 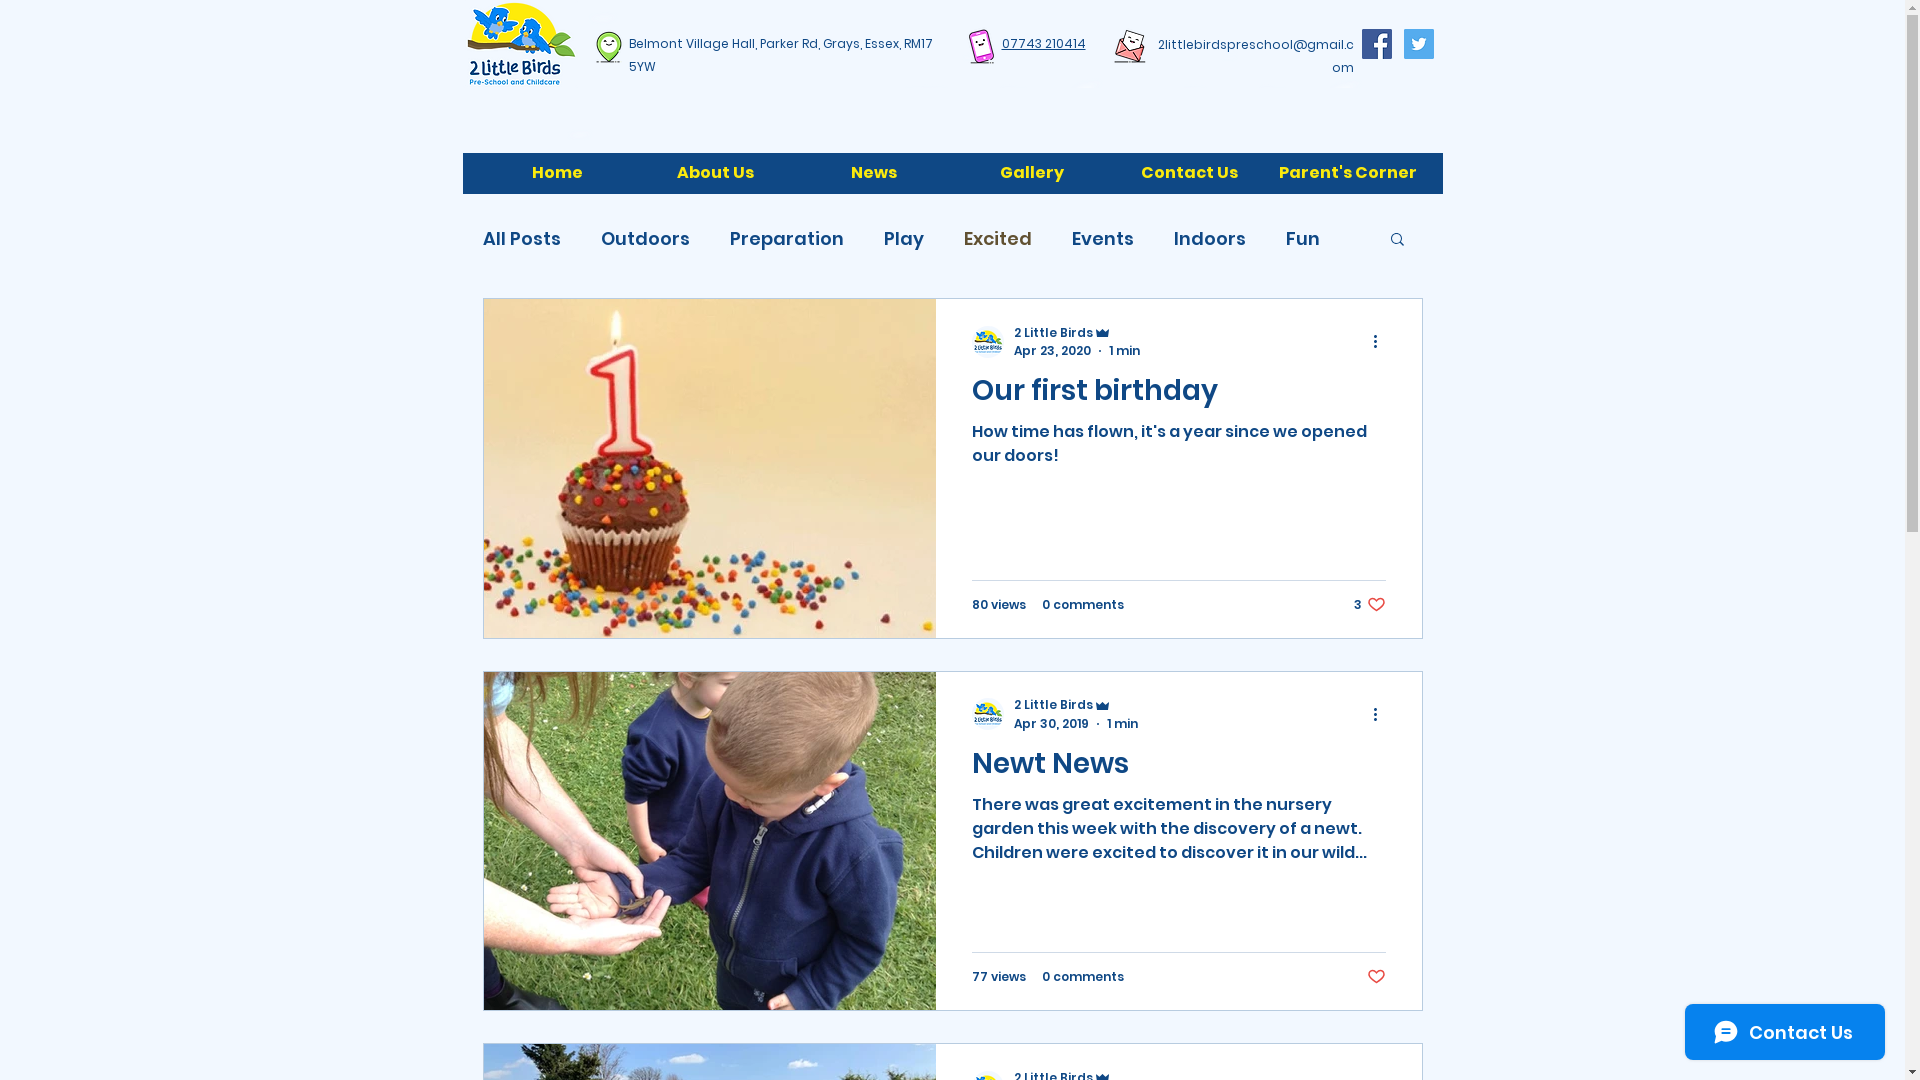 What do you see at coordinates (1256, 56) in the screenshot?
I see `2littlebirdspreschool@gmail.com` at bounding box center [1256, 56].